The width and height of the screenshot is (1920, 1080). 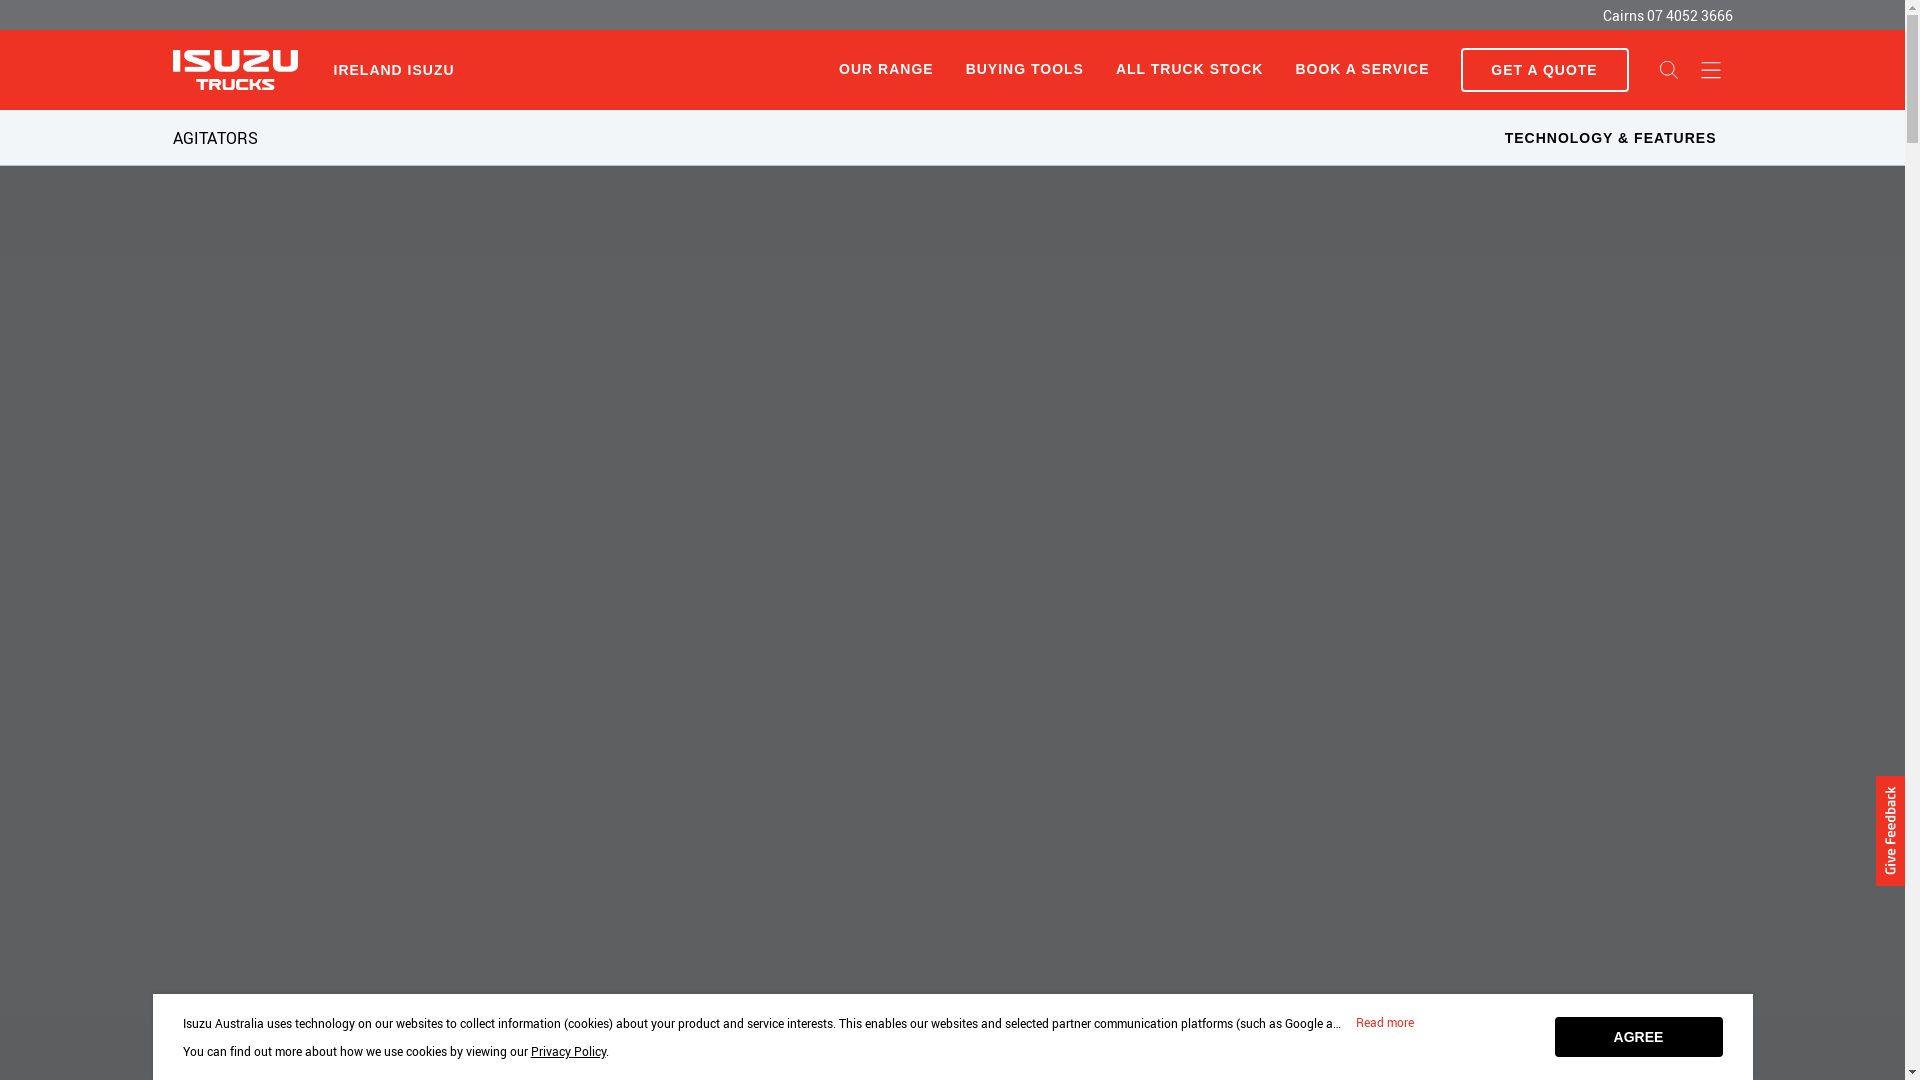 I want to click on AGREE, so click(x=1638, y=1037).